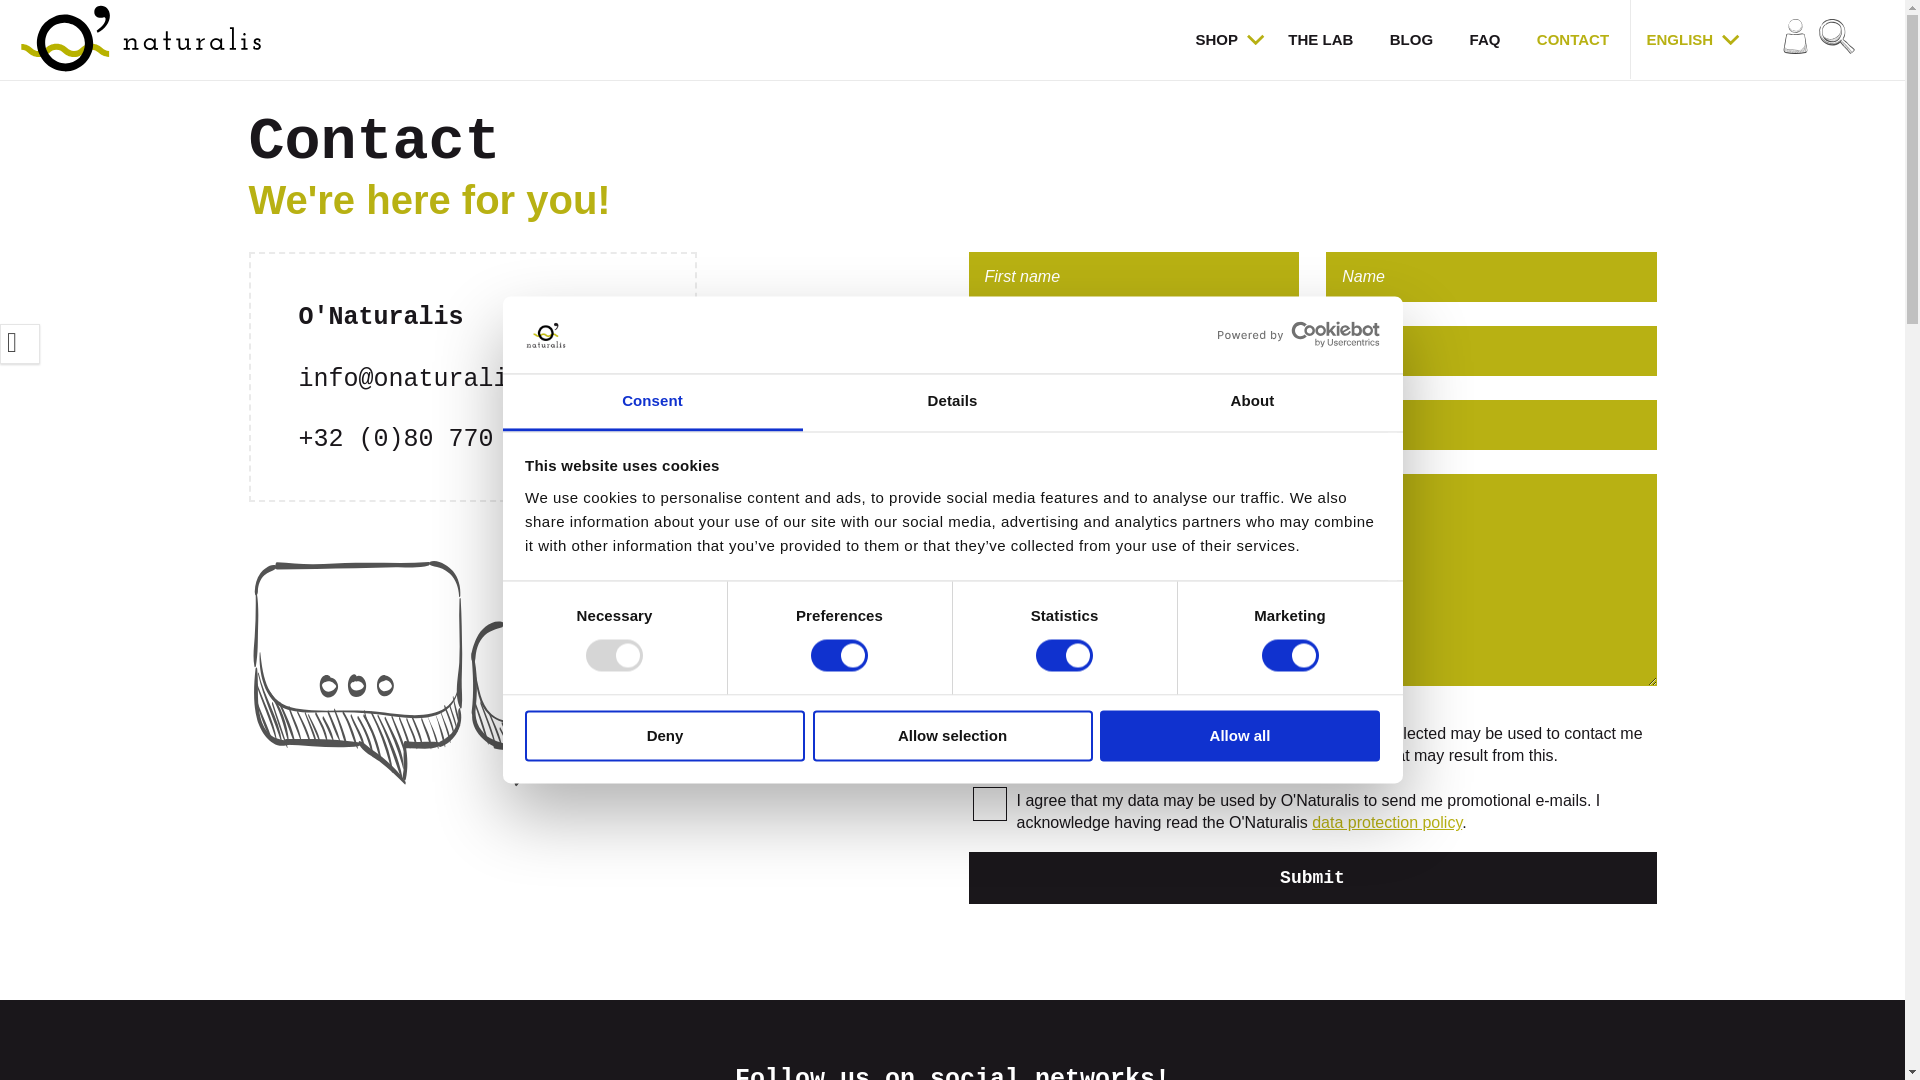 The width and height of the screenshot is (1920, 1080). Describe the element at coordinates (952, 402) in the screenshot. I see `Details` at that location.